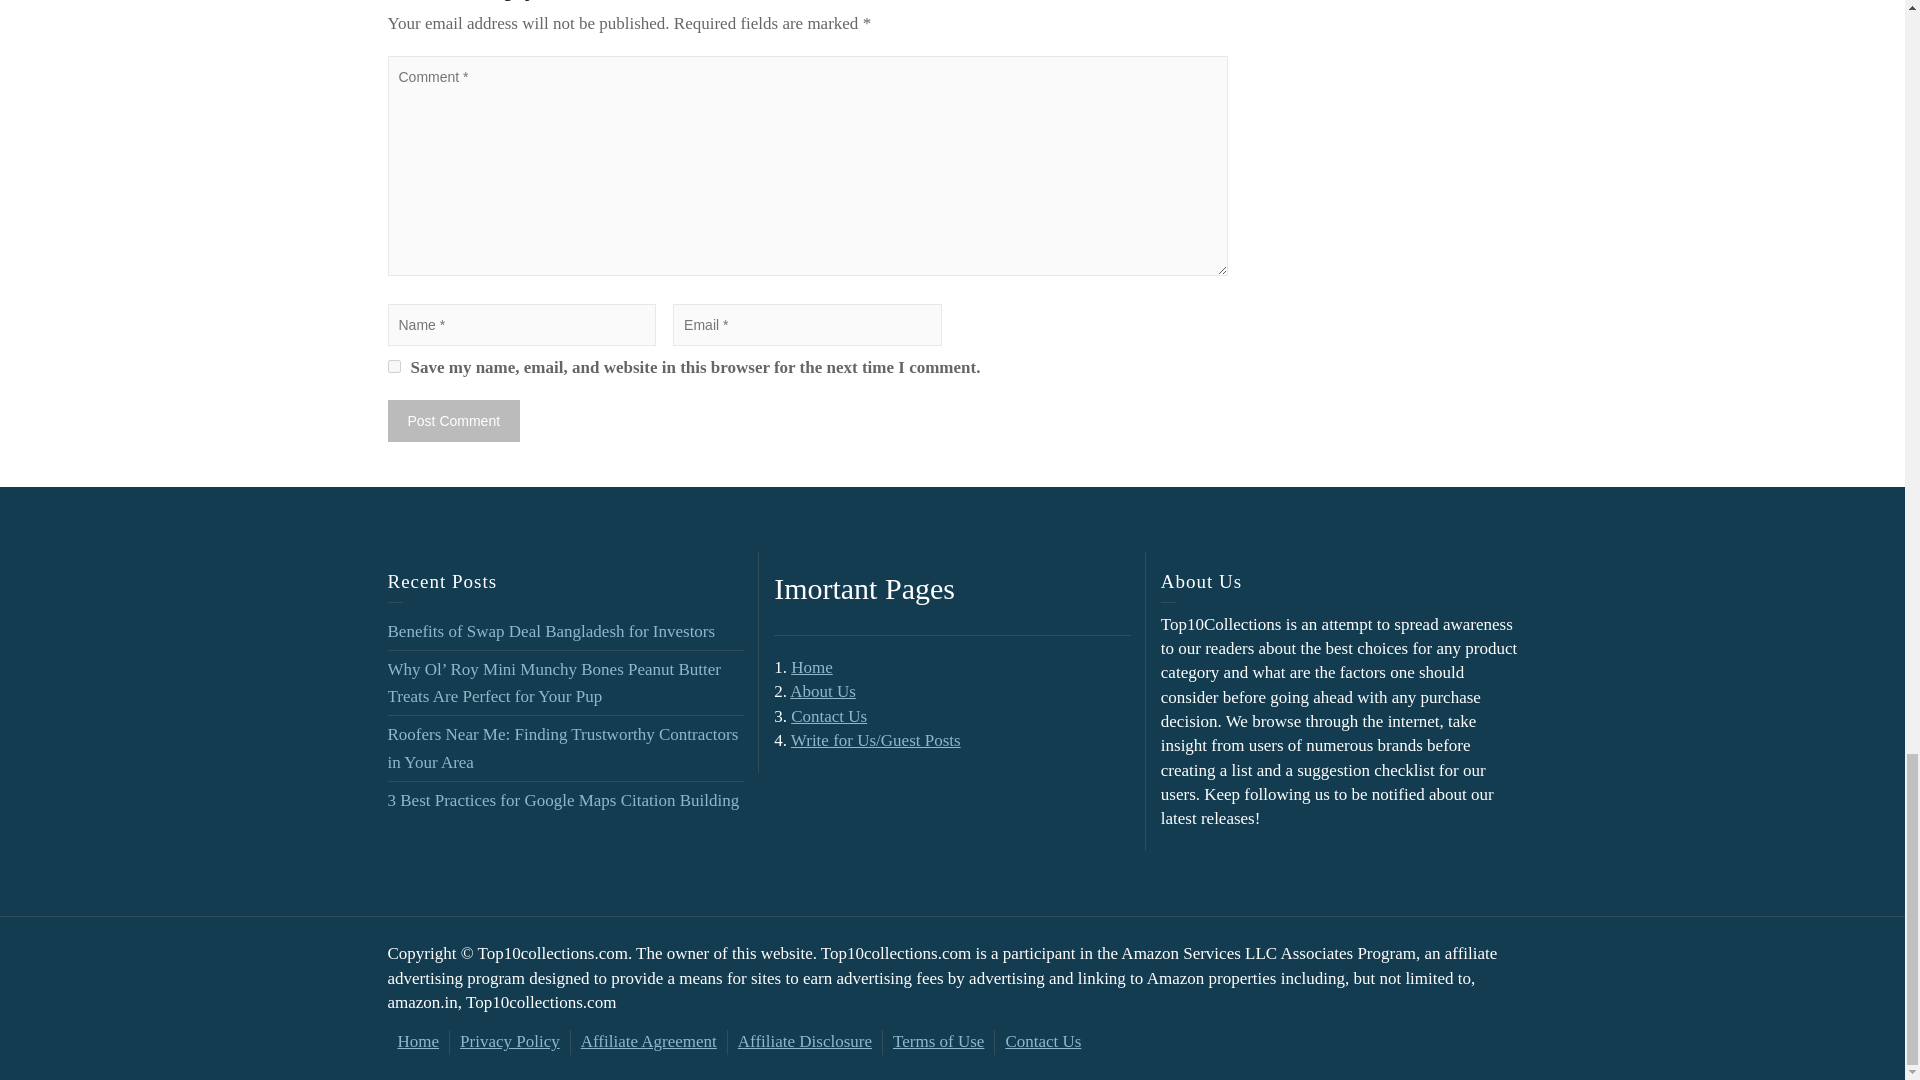  I want to click on Home, so click(812, 667).